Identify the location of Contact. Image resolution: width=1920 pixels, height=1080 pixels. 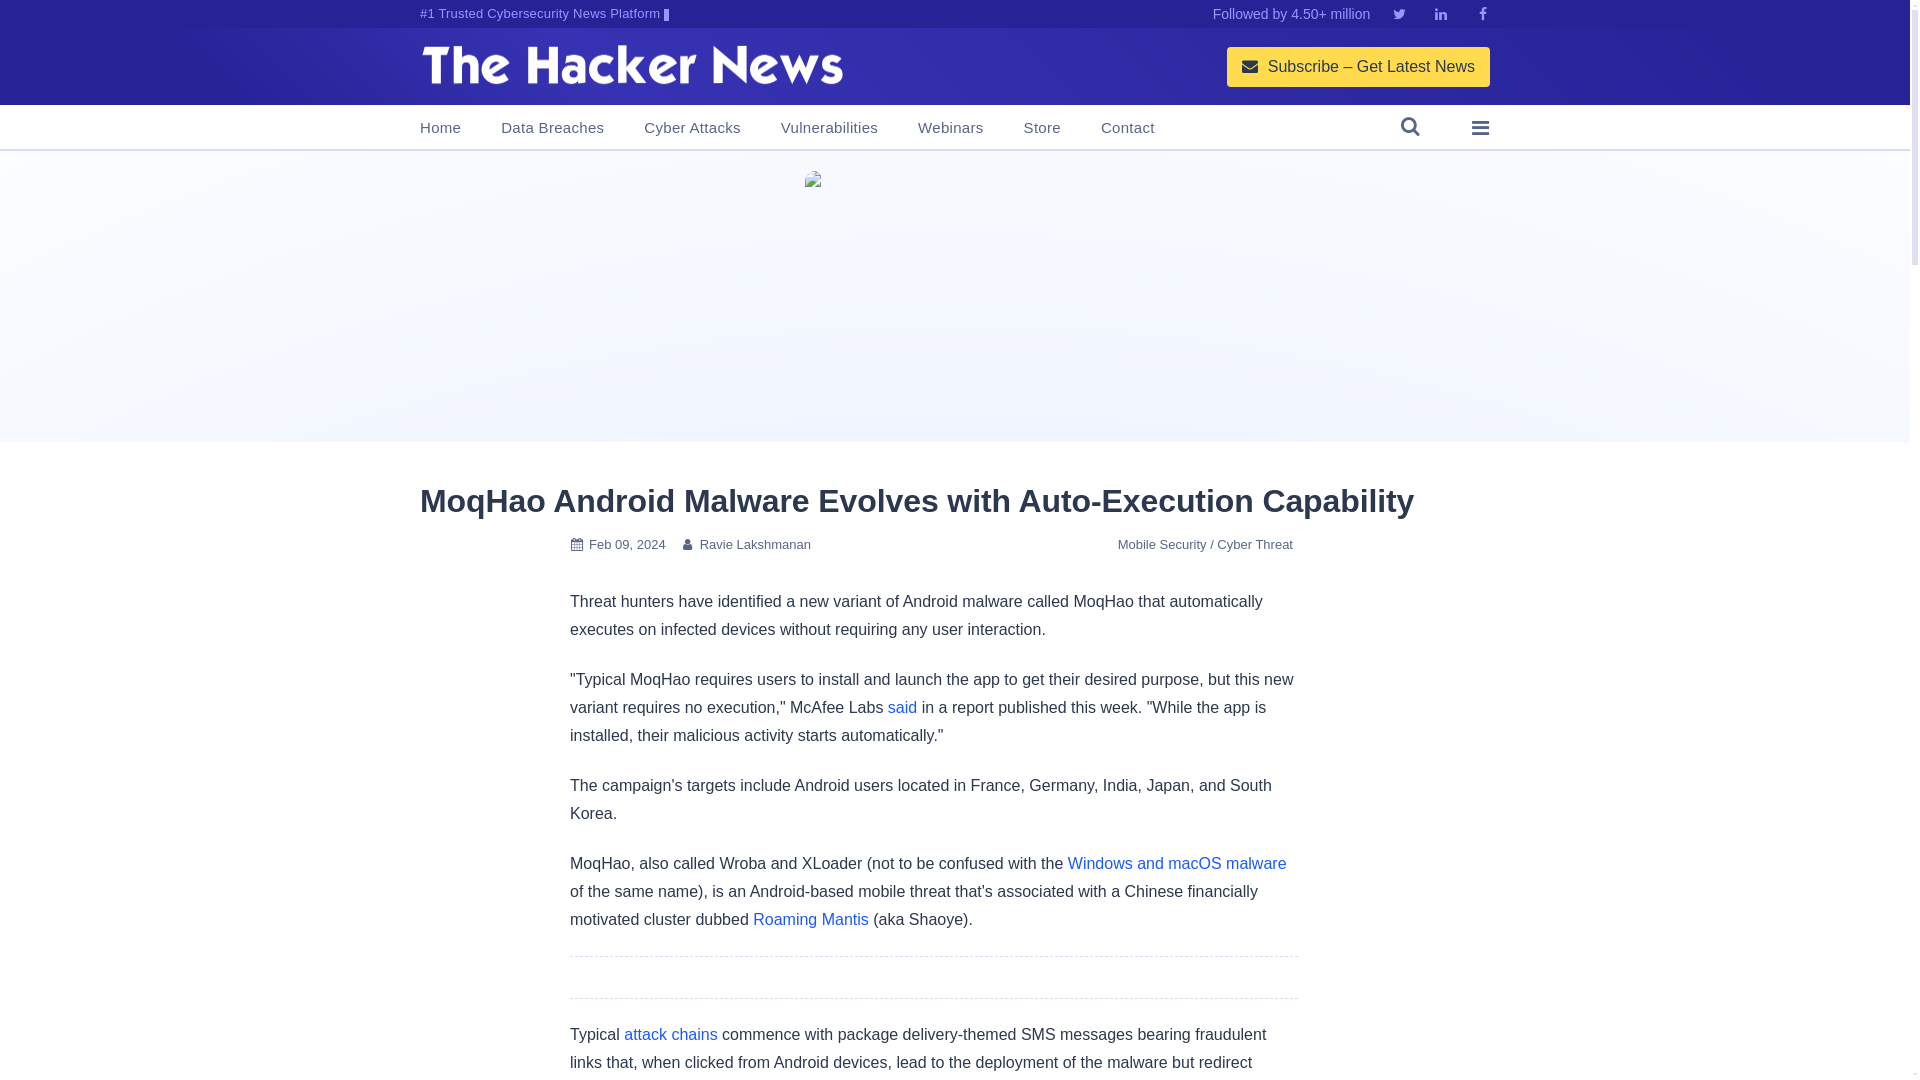
(1128, 128).